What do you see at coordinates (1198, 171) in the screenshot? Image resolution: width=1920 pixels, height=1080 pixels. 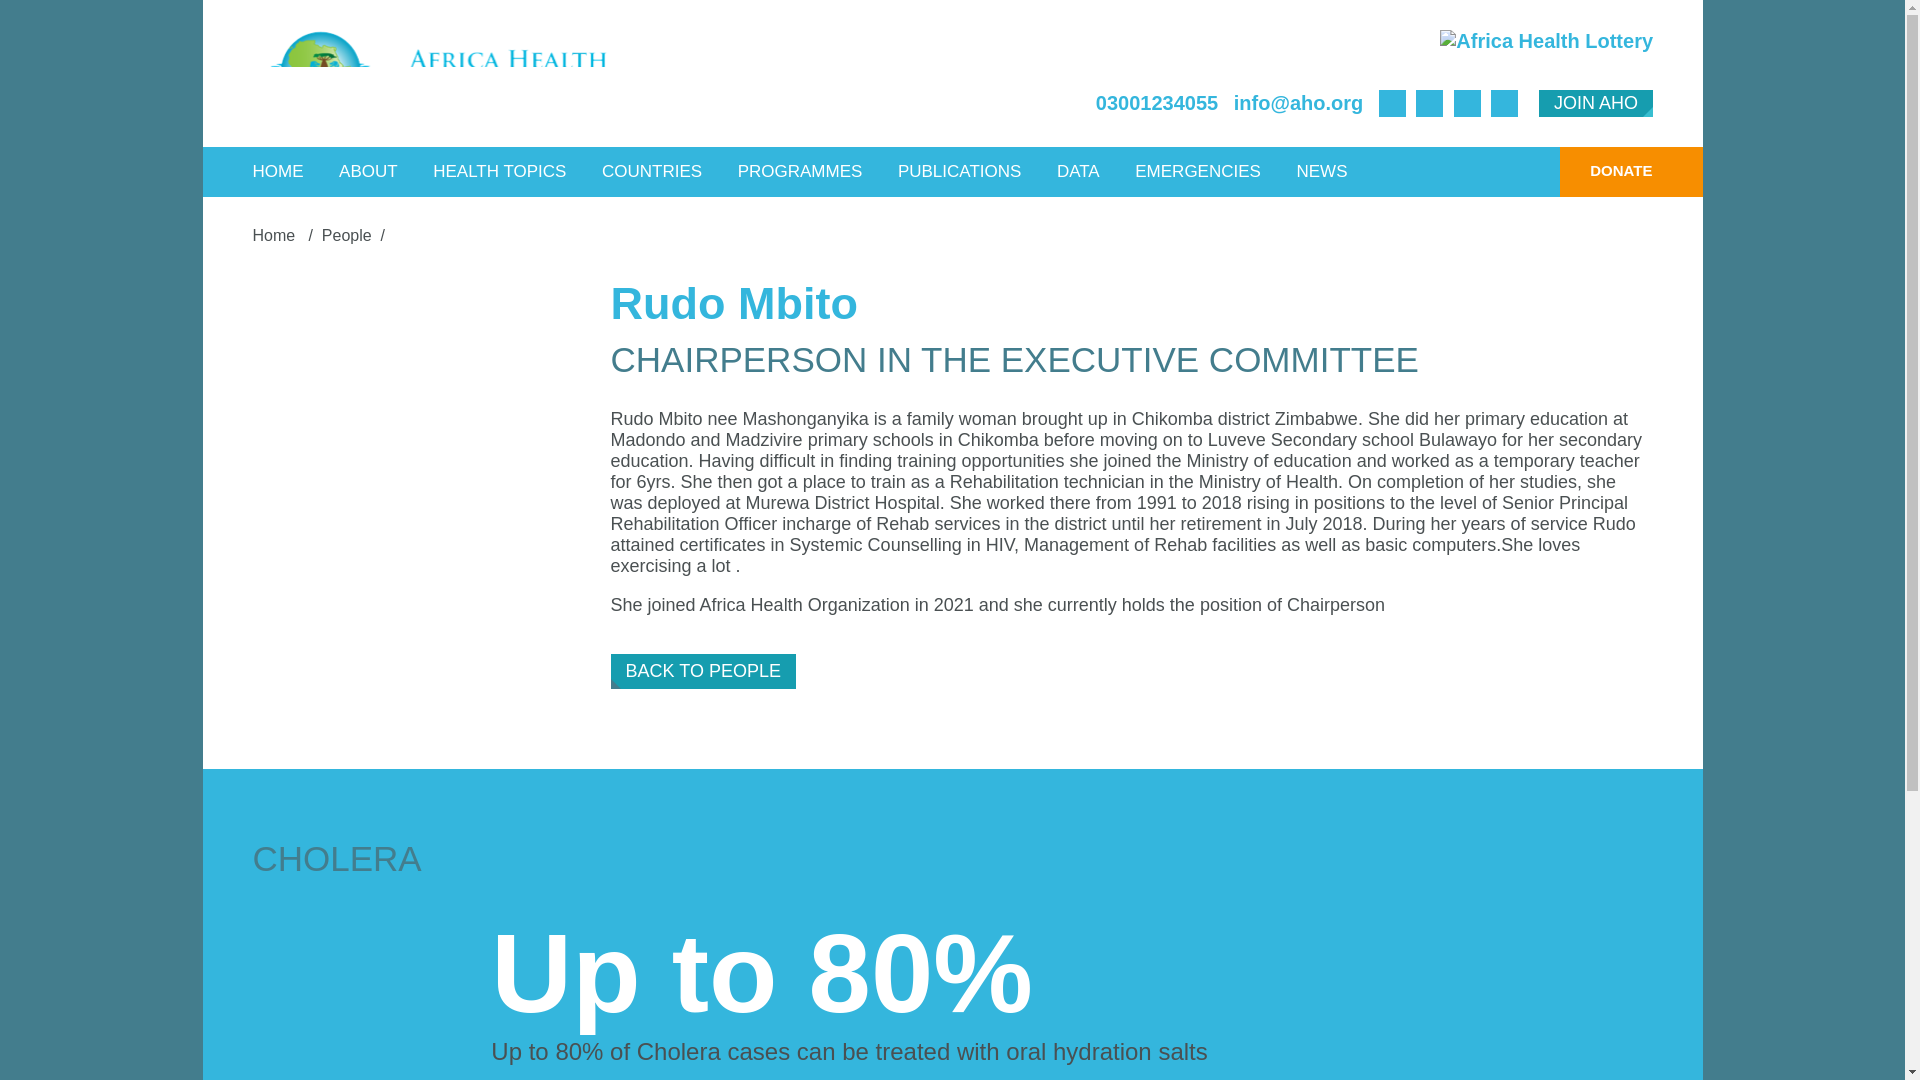 I see `EMERGENCIES` at bounding box center [1198, 171].